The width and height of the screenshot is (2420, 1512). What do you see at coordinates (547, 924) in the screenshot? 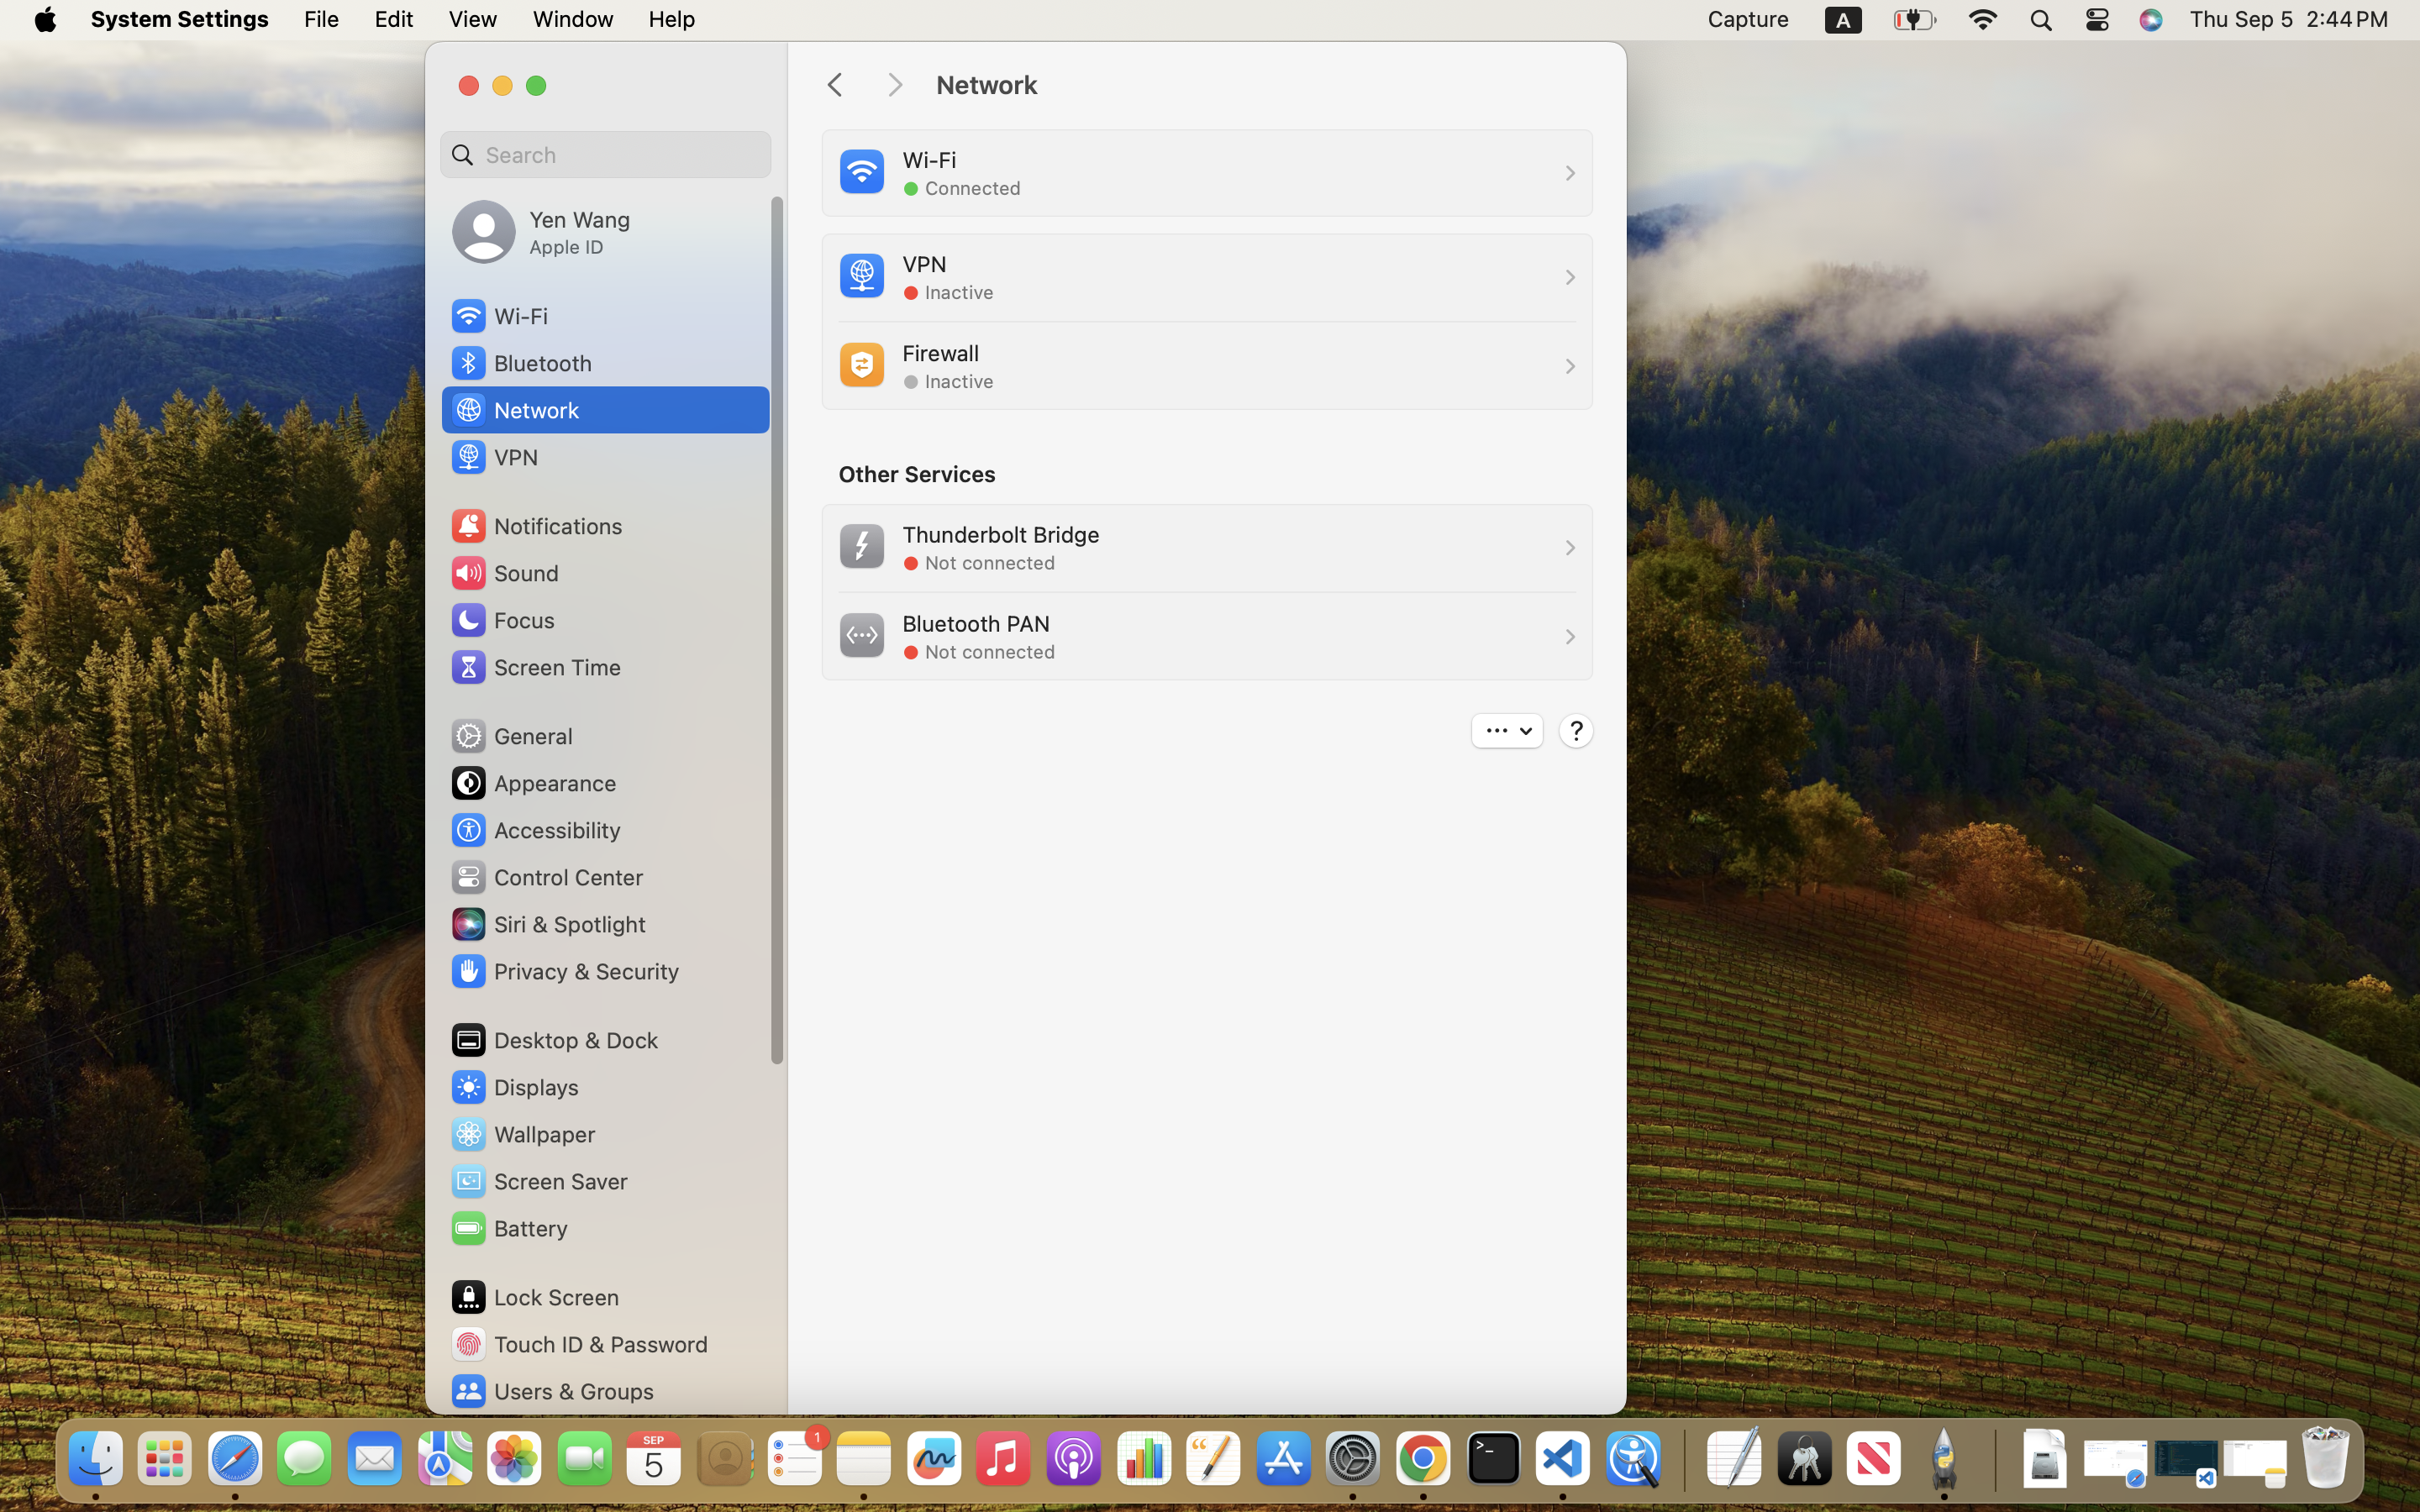
I see `Siri & Spotlight` at bounding box center [547, 924].